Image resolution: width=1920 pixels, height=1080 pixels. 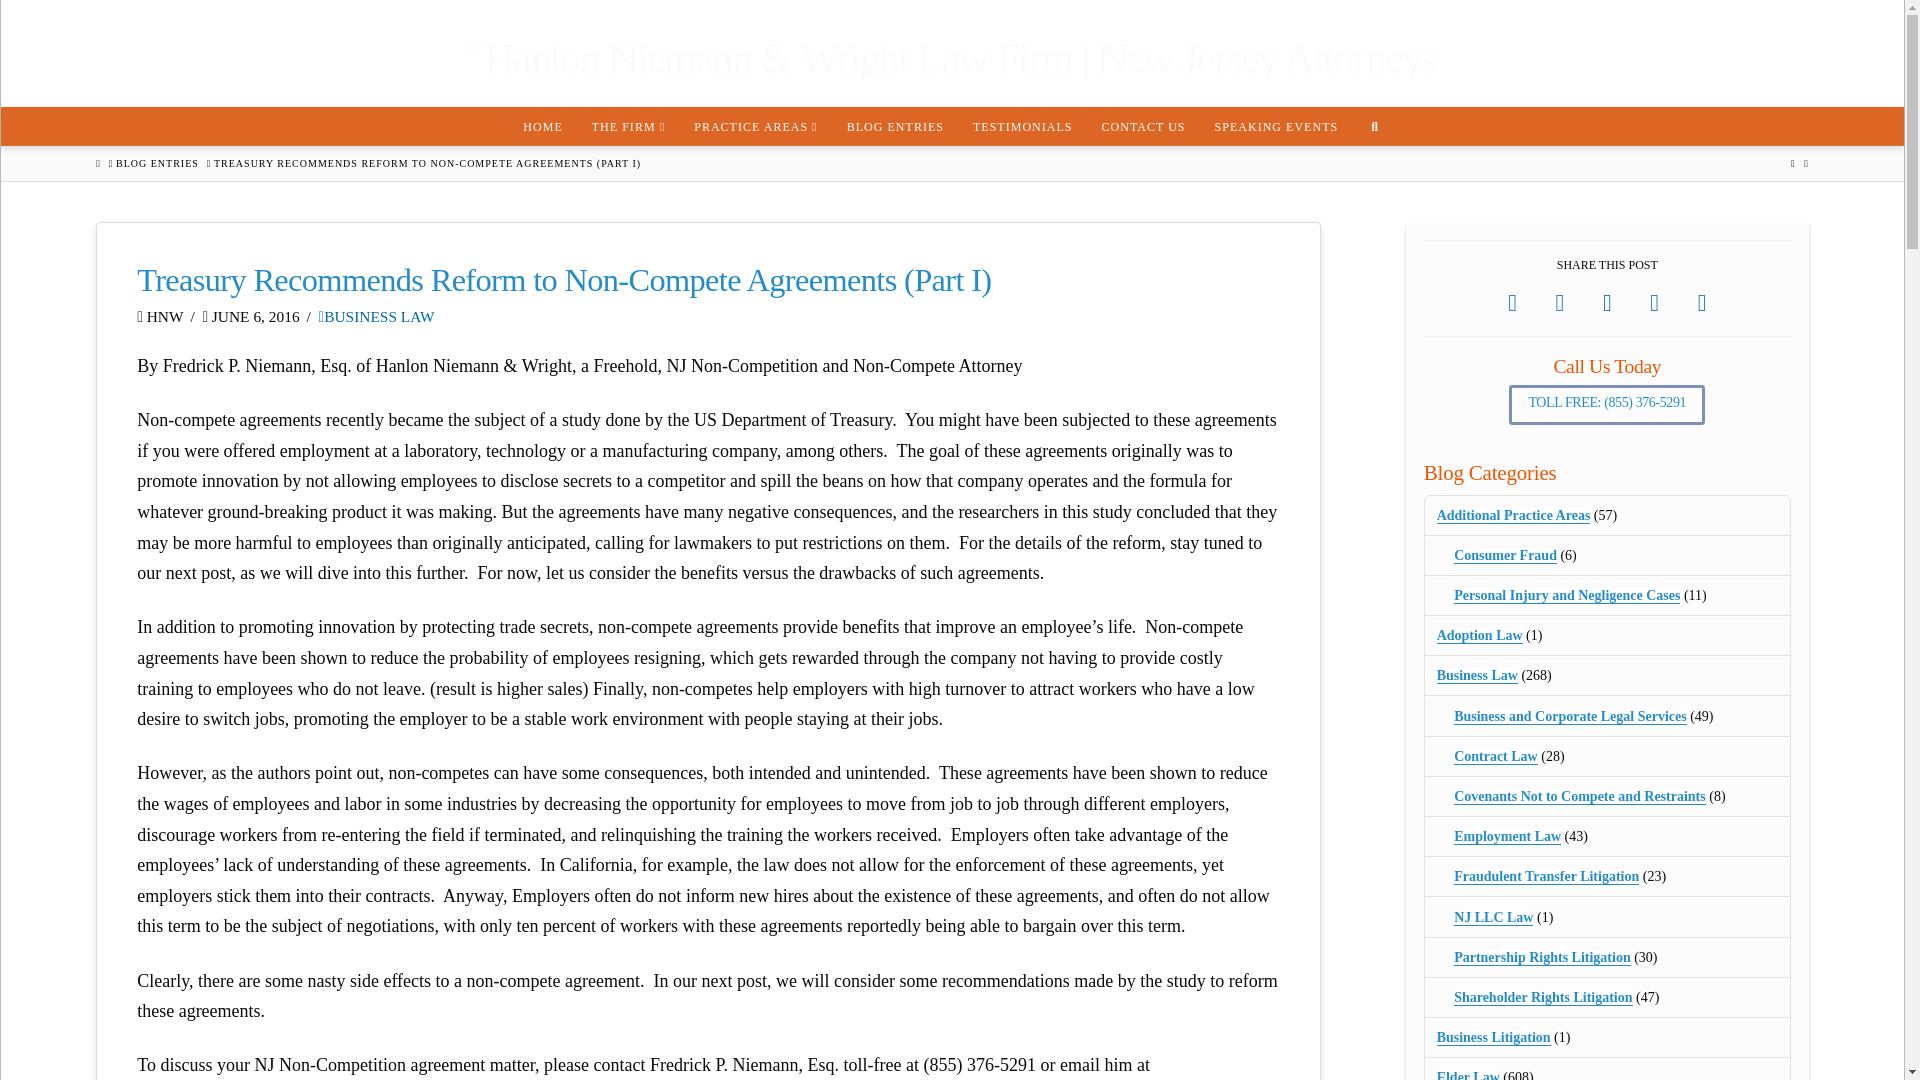 I want to click on You Are Here, so click(x=427, y=163).